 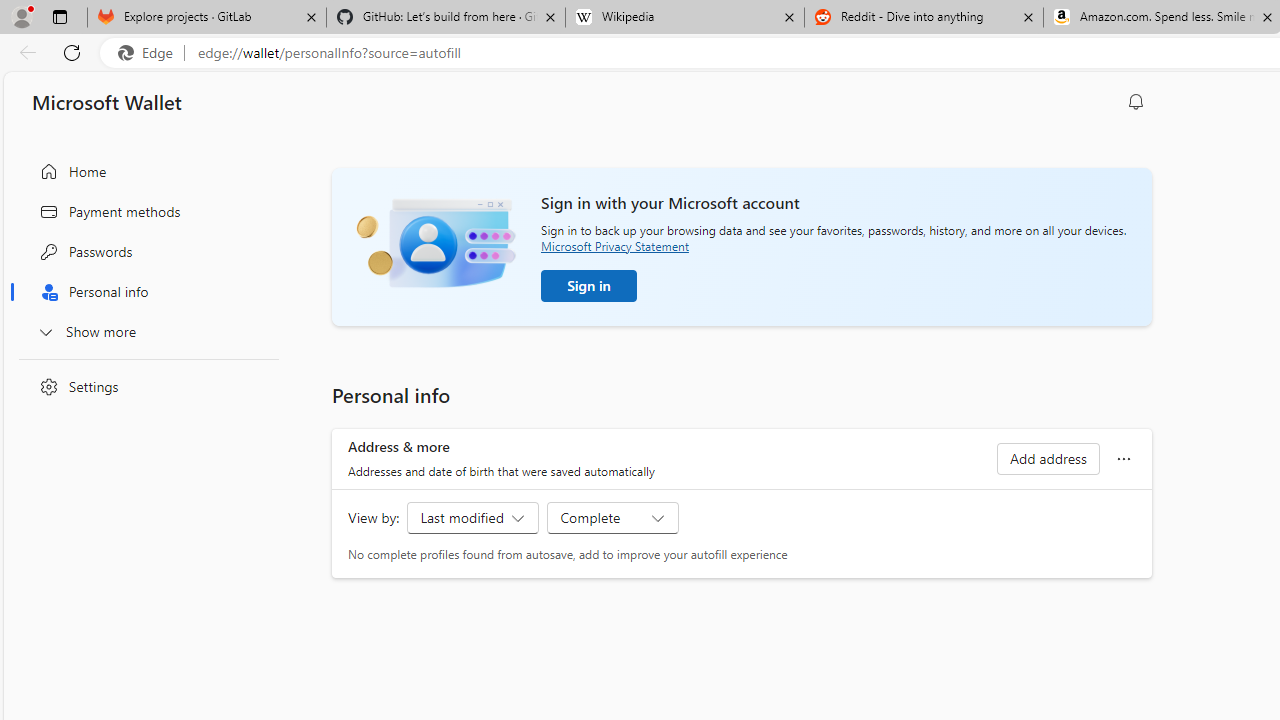 What do you see at coordinates (144, 252) in the screenshot?
I see `Passwords` at bounding box center [144, 252].